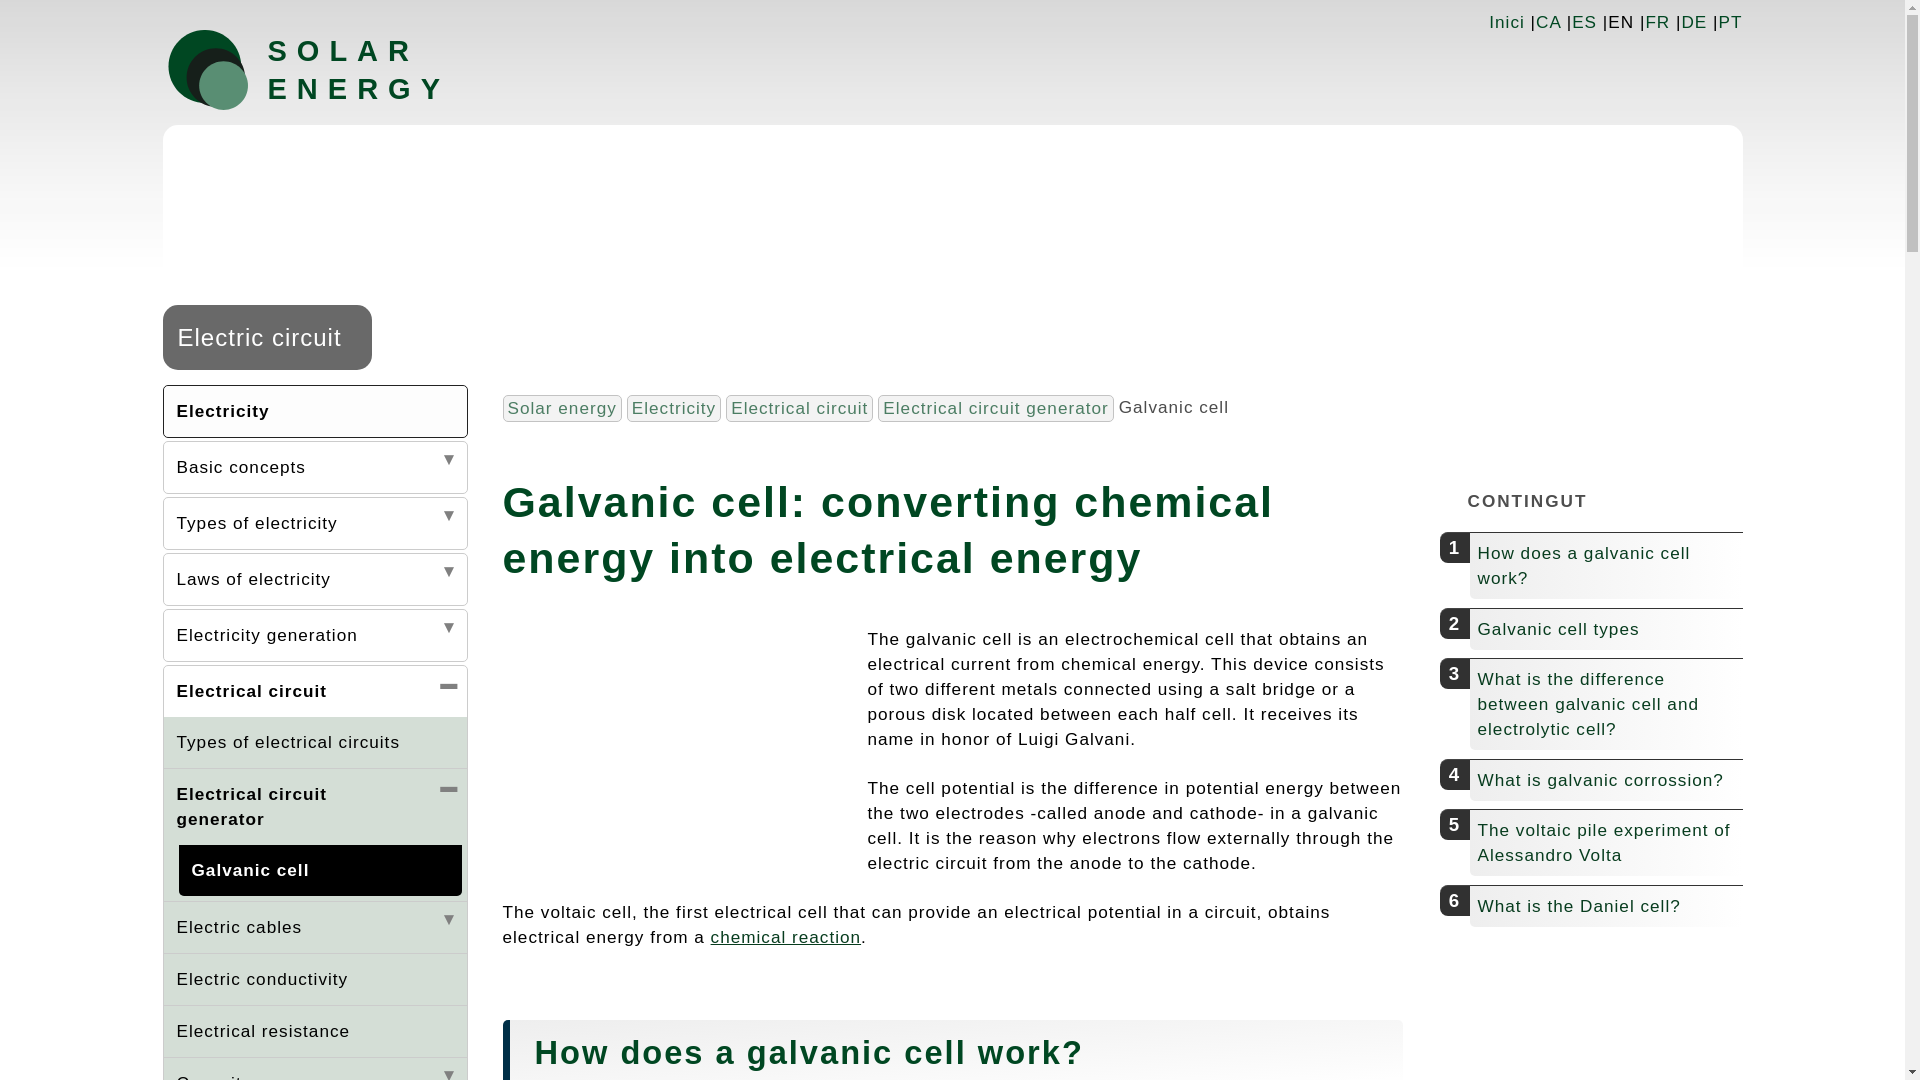  What do you see at coordinates (1548, 22) in the screenshot?
I see `CA` at bounding box center [1548, 22].